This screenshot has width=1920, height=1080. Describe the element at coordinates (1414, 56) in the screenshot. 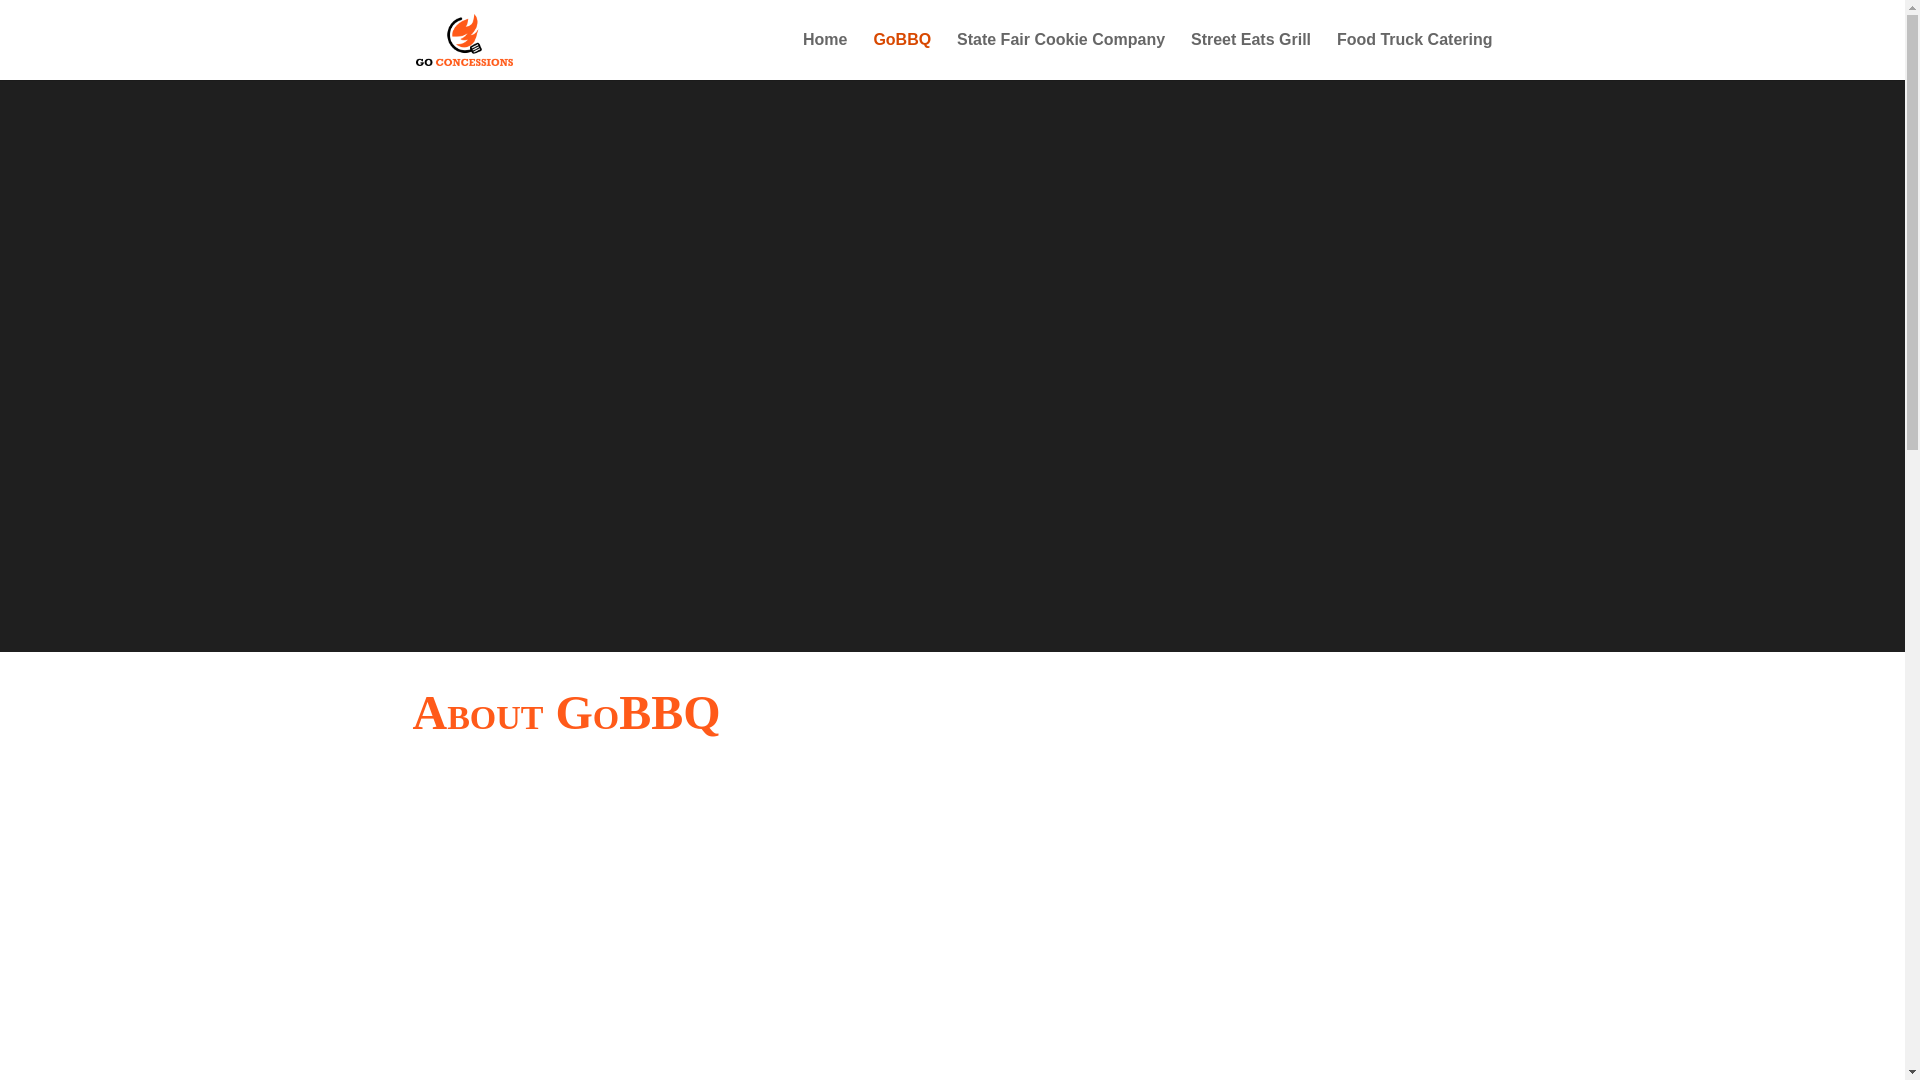

I see `Food Truck Catering` at that location.